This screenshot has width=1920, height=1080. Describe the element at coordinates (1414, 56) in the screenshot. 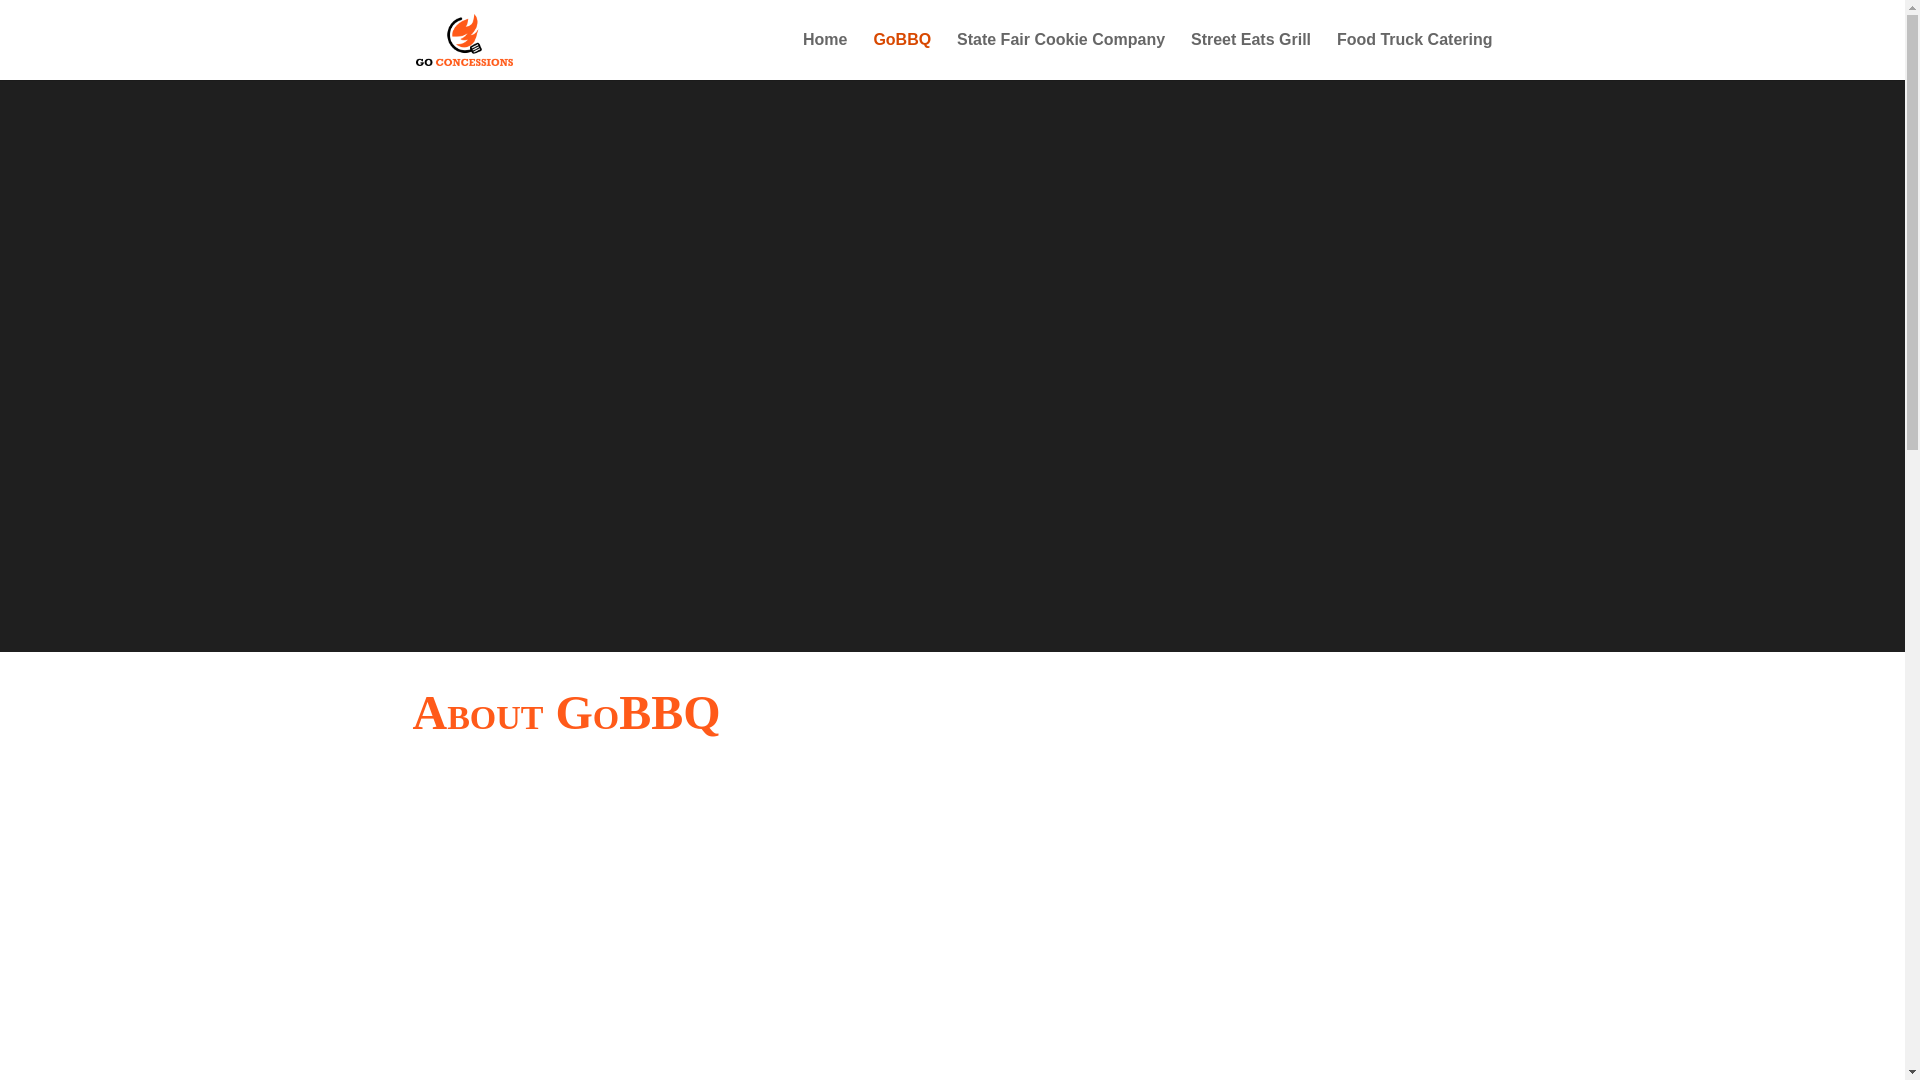

I see `Food Truck Catering` at that location.